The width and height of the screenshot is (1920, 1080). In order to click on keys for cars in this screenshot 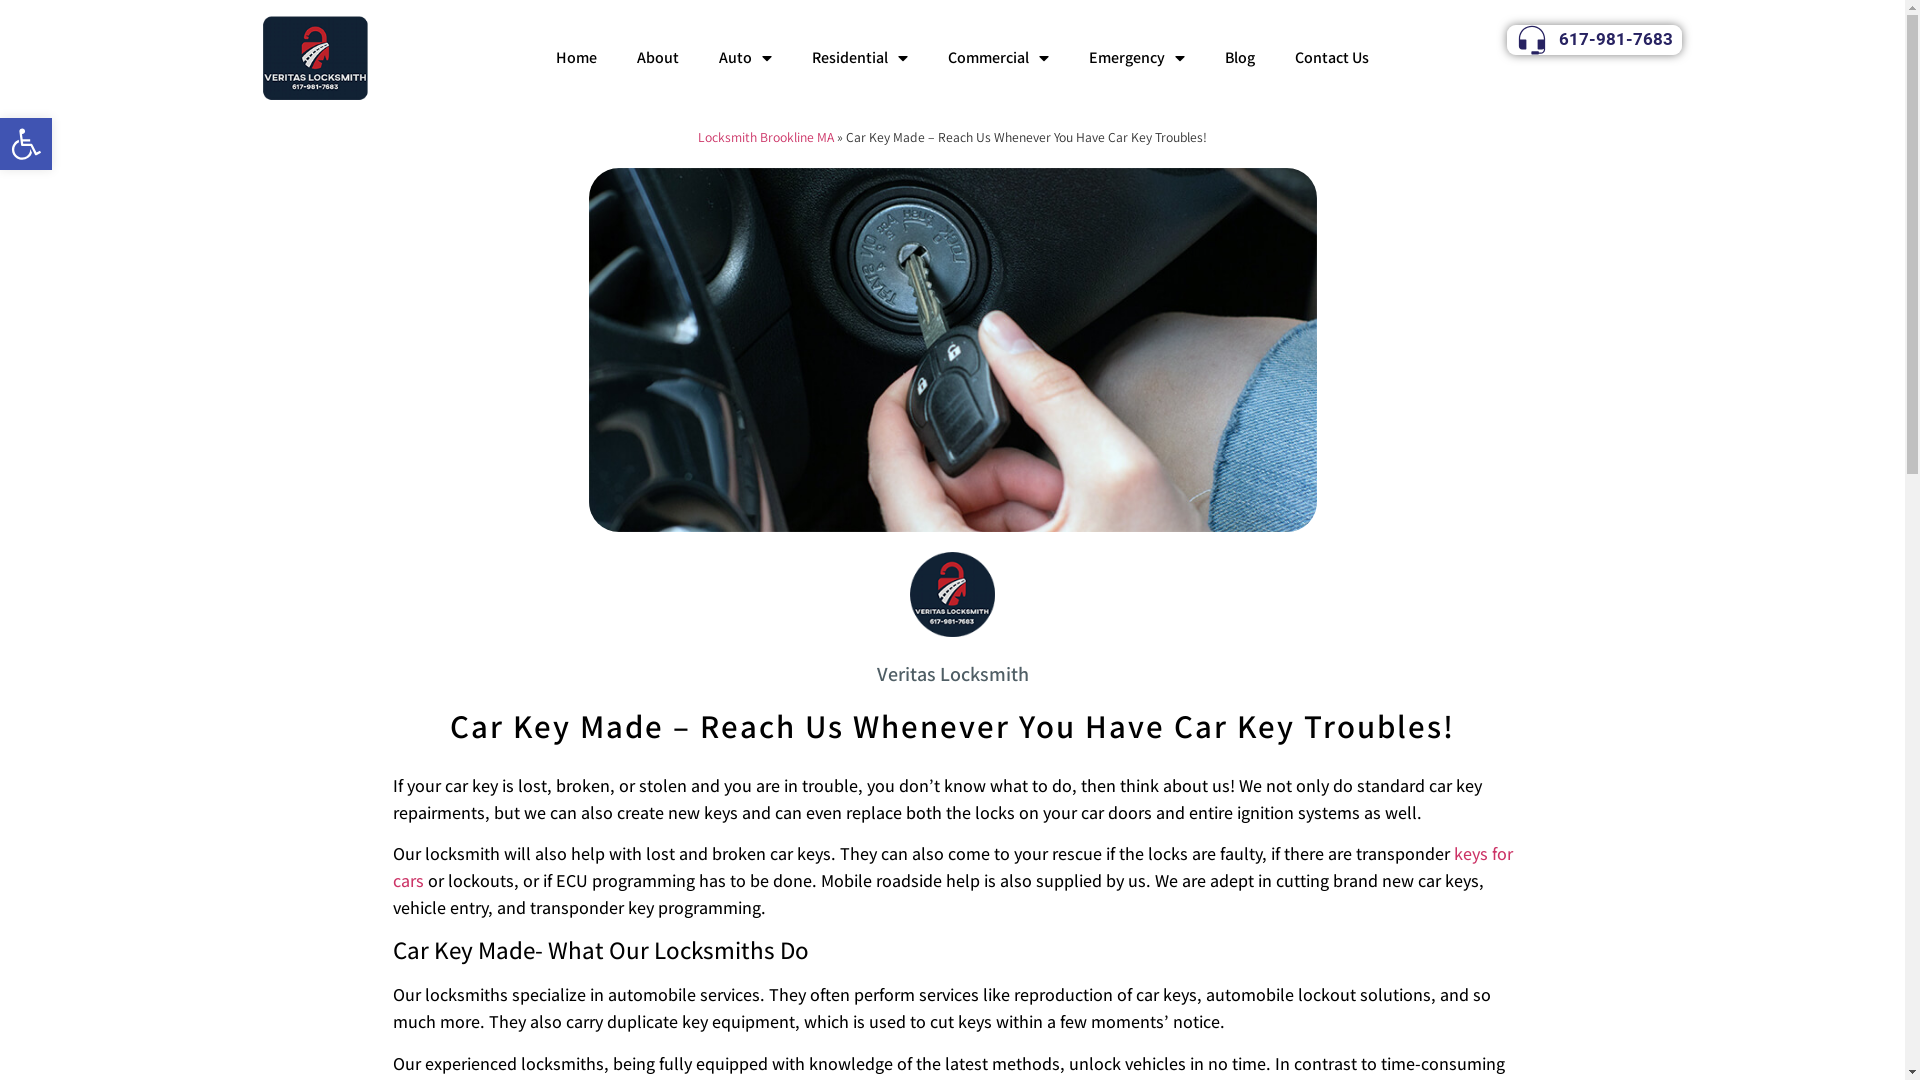, I will do `click(952, 867)`.